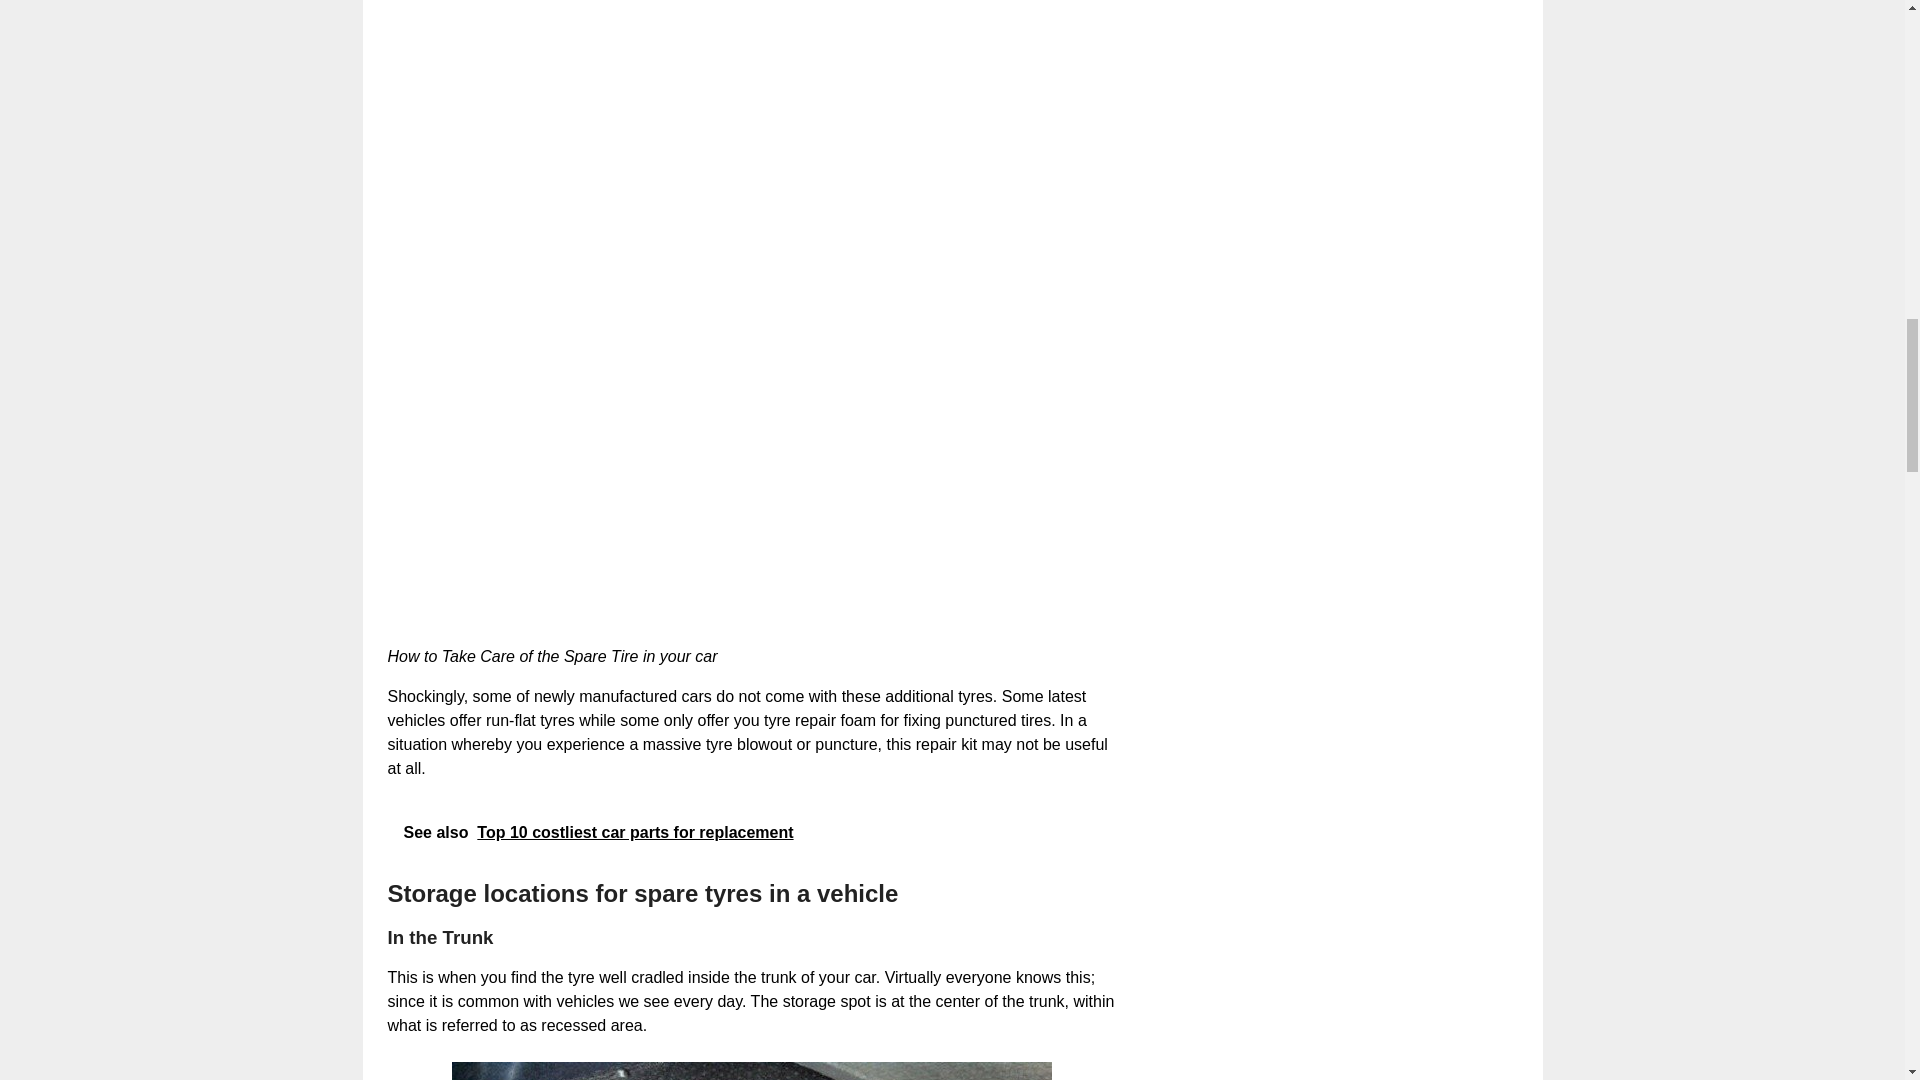 This screenshot has height=1080, width=1920. I want to click on See also  Top 10 costliest car parts for replacement, so click(752, 832).